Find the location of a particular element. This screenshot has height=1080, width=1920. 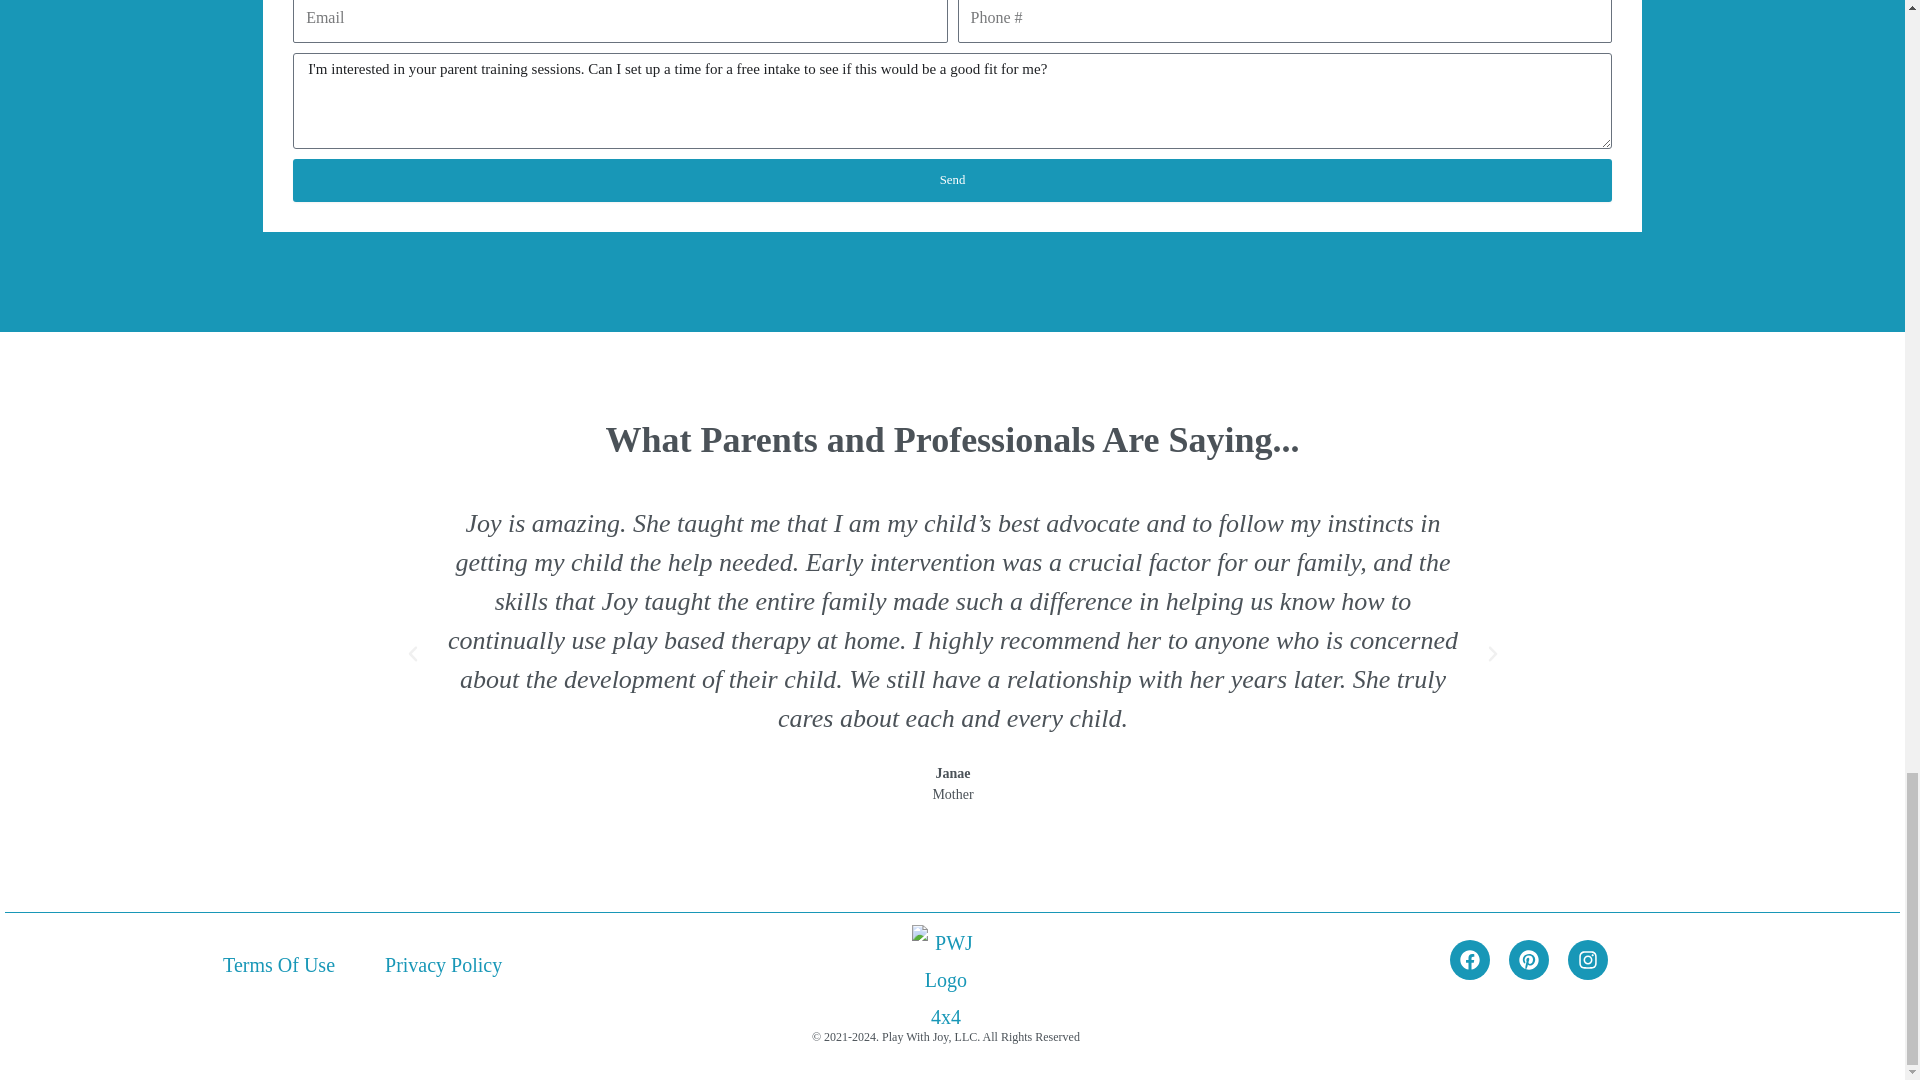

Pinterest is located at coordinates (1529, 959).